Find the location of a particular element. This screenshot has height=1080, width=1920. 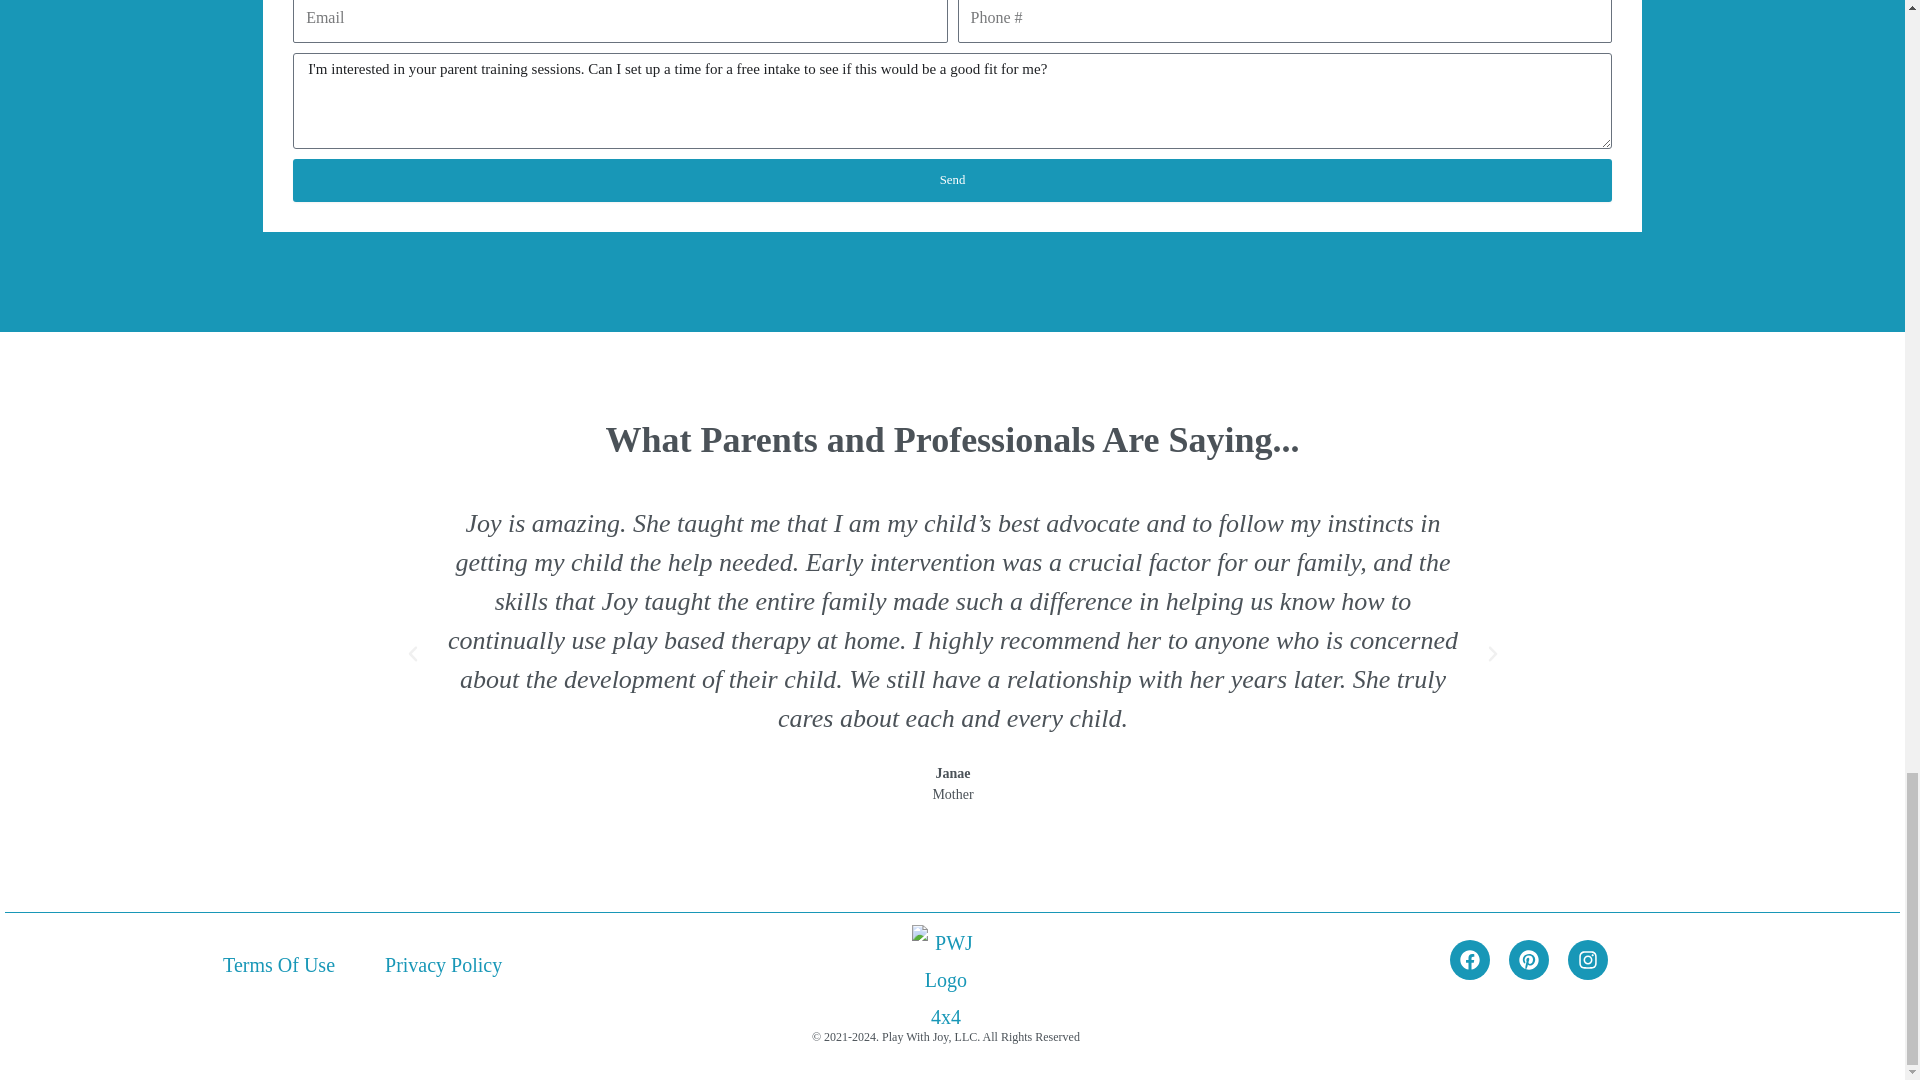

Pinterest is located at coordinates (1529, 959).